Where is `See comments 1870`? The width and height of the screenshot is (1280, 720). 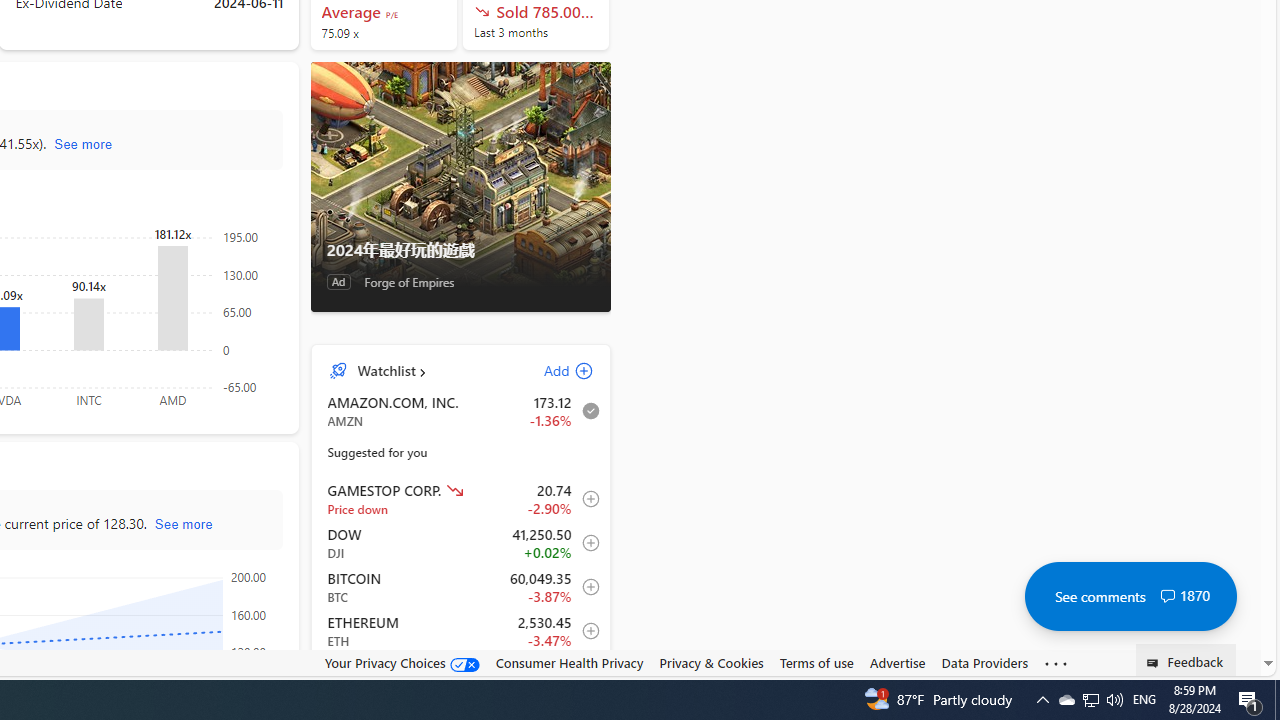 See comments 1870 is located at coordinates (1130, 596).